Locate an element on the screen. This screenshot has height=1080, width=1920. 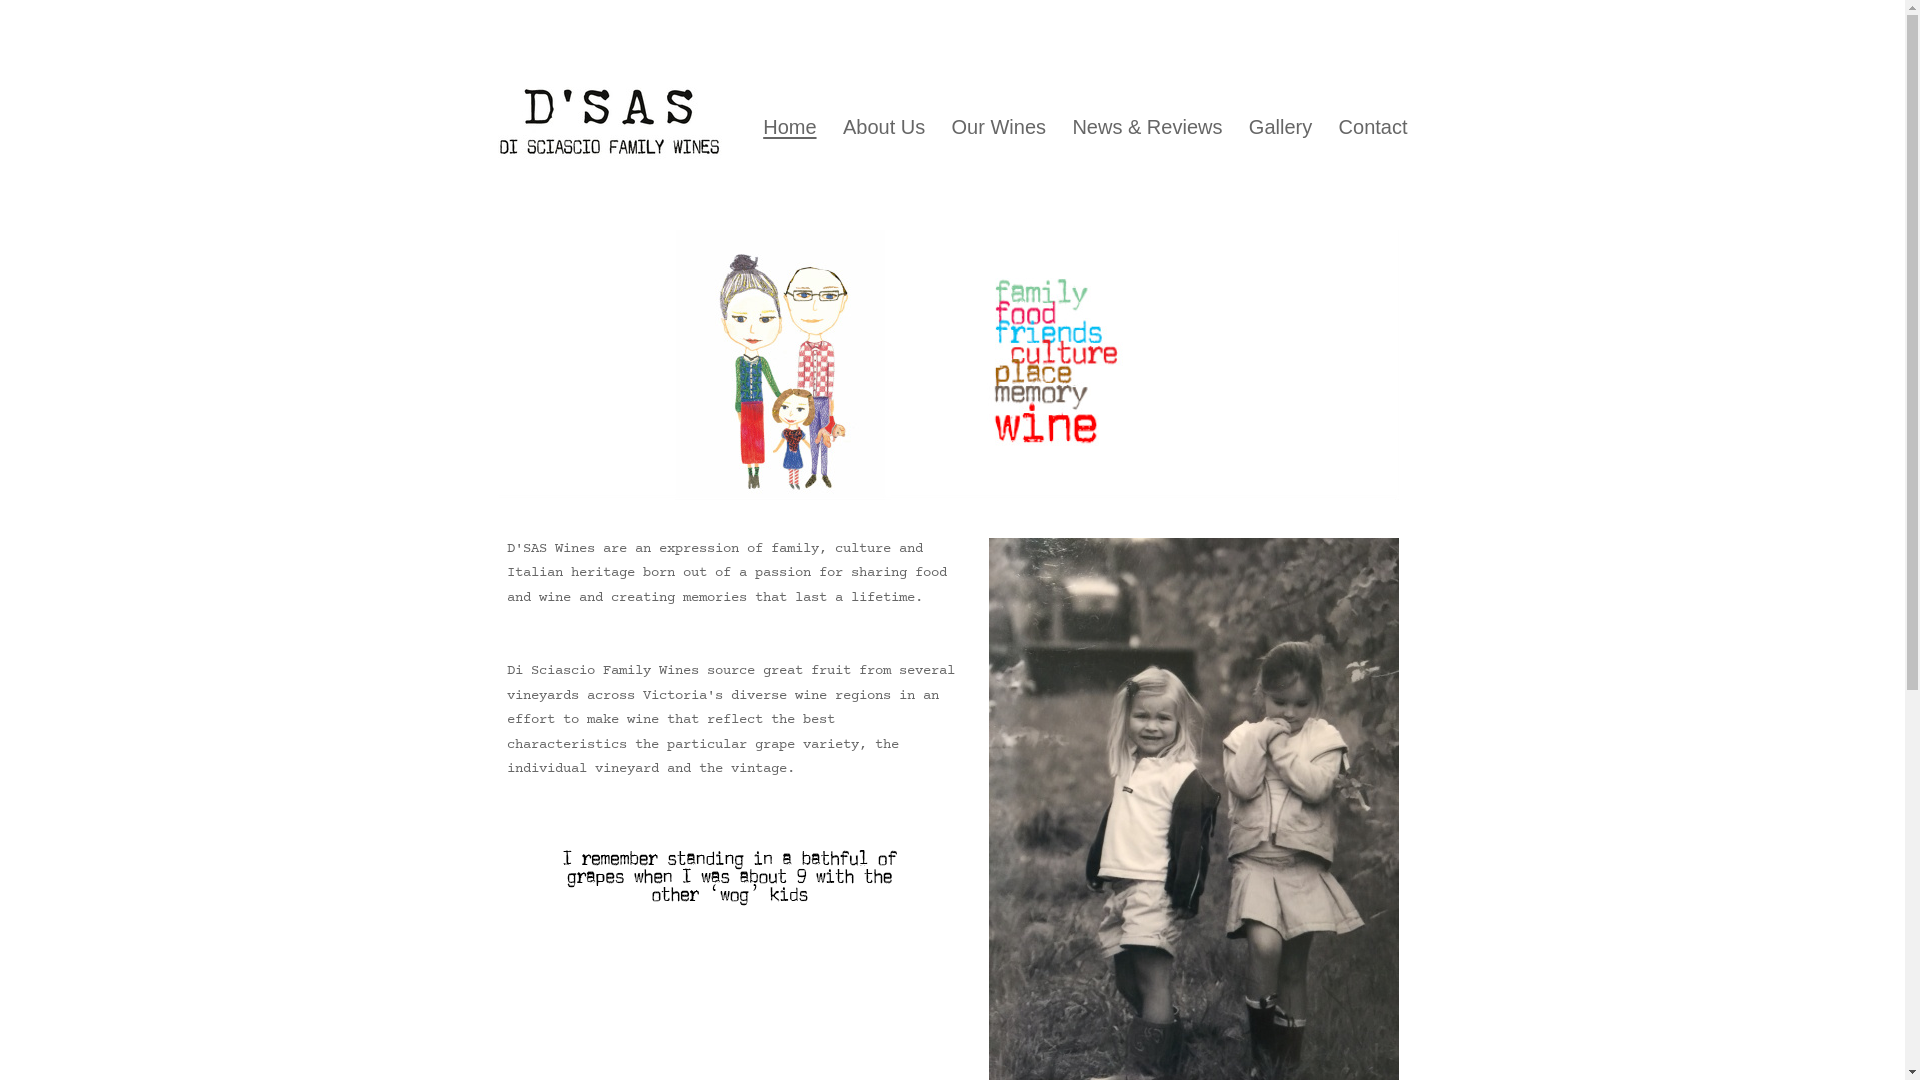
News & Reviews is located at coordinates (1147, 126).